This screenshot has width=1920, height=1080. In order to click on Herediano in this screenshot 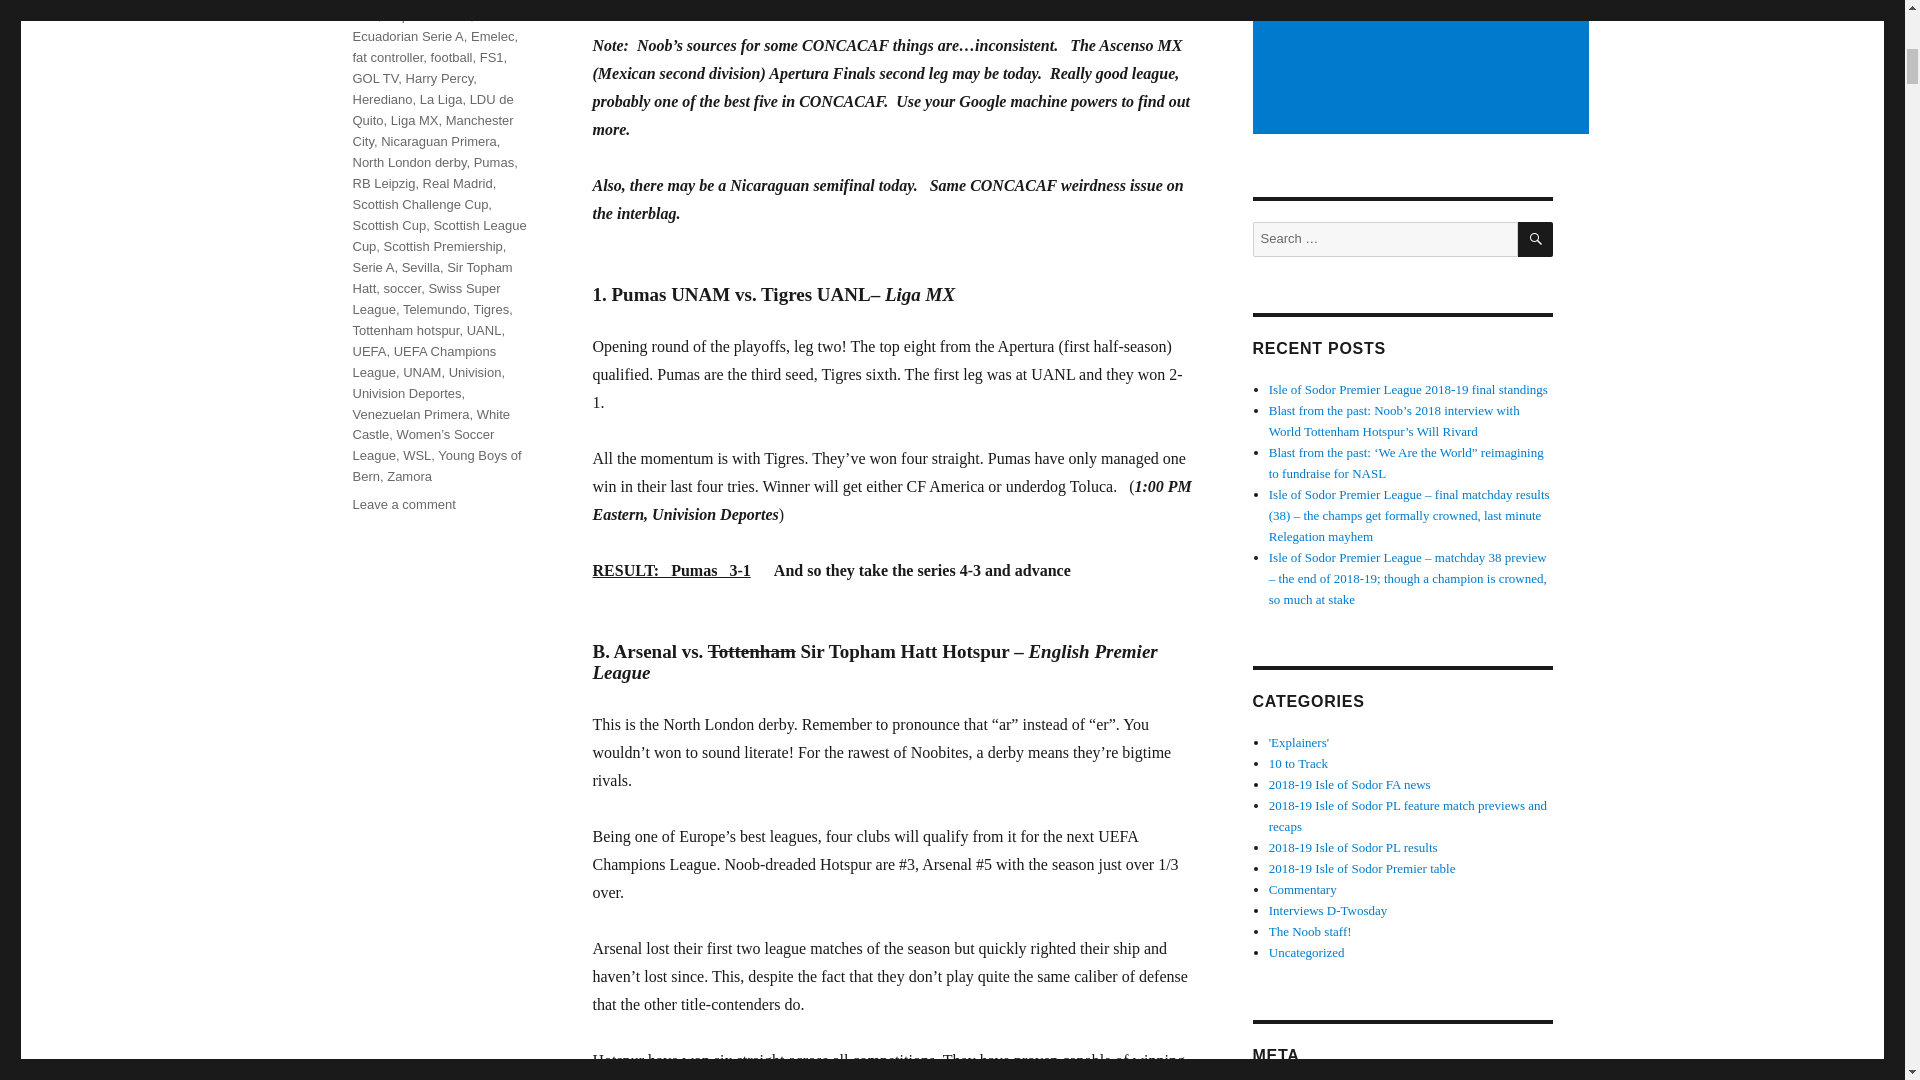, I will do `click(382, 98)`.